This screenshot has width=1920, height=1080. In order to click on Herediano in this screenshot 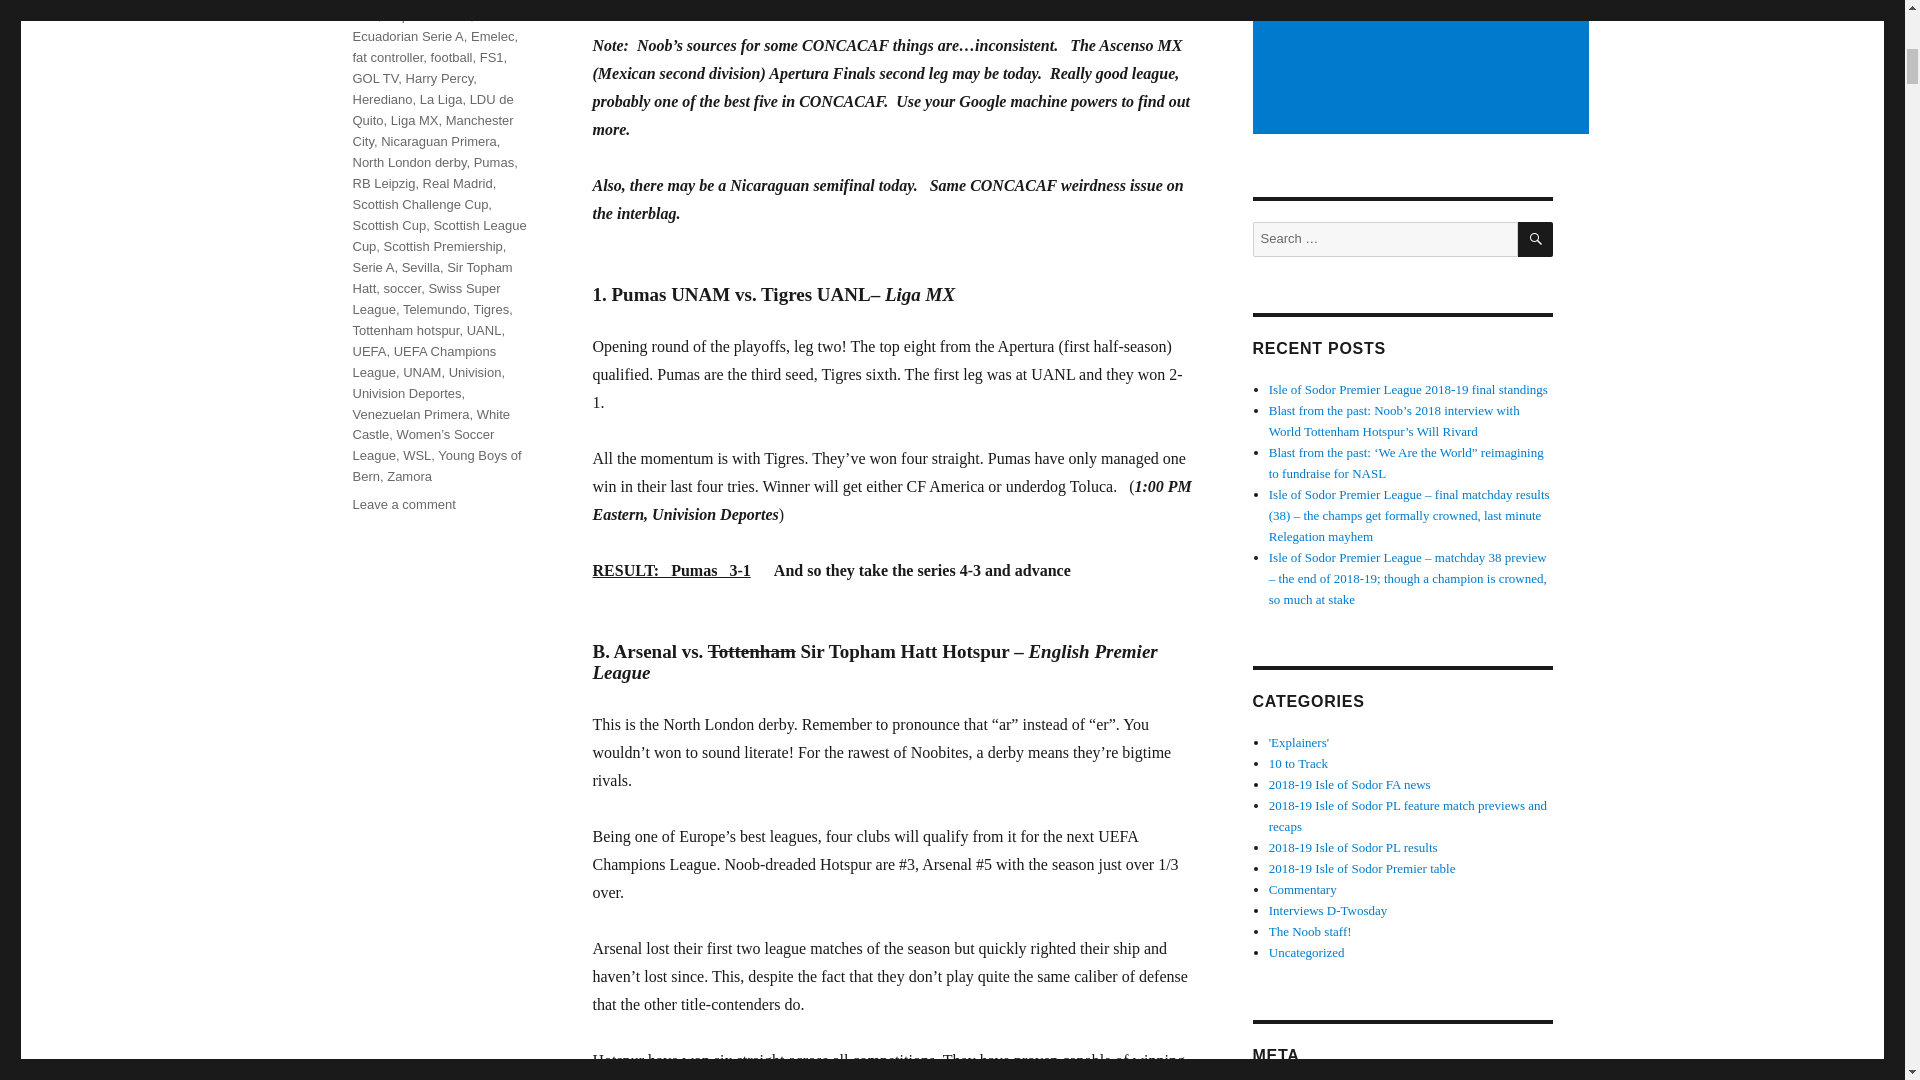, I will do `click(382, 98)`.